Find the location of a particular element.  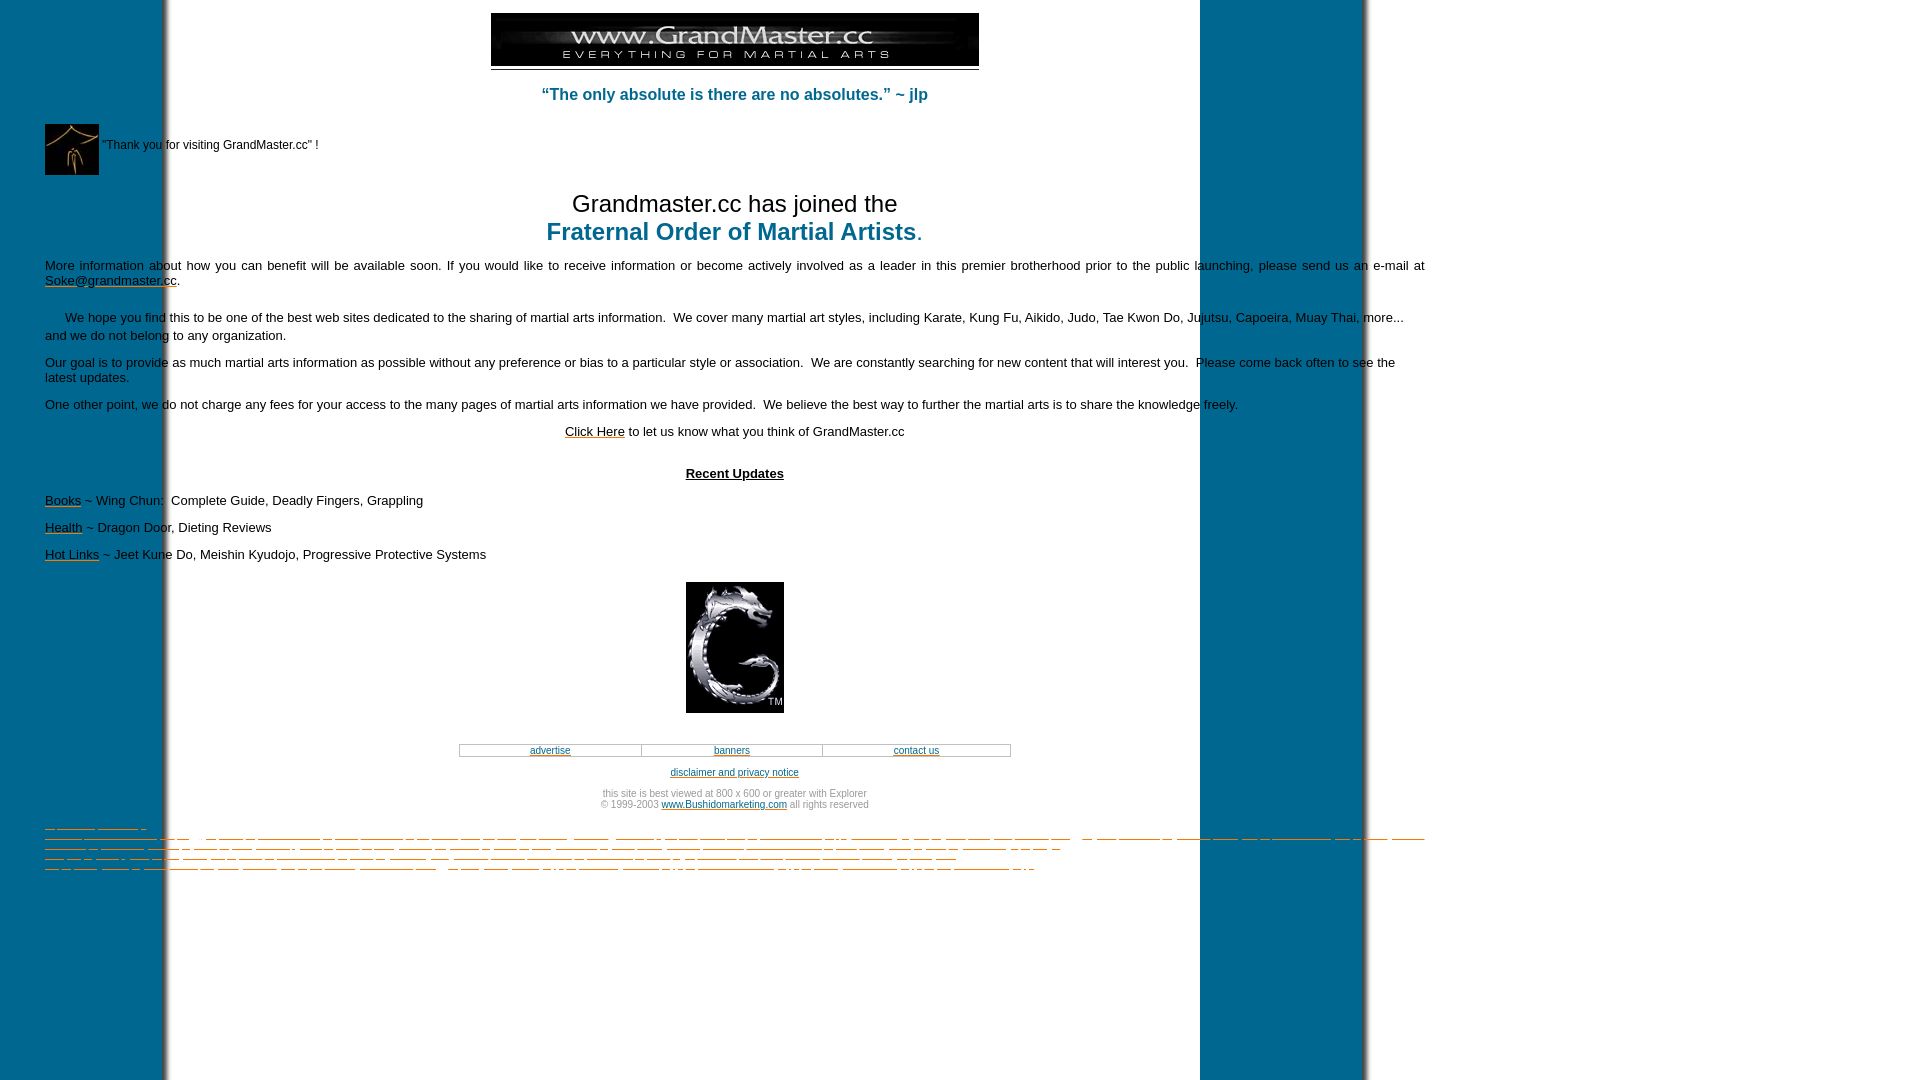

https://vegasslot77.netlify.app/ is located at coordinates (862, 865).